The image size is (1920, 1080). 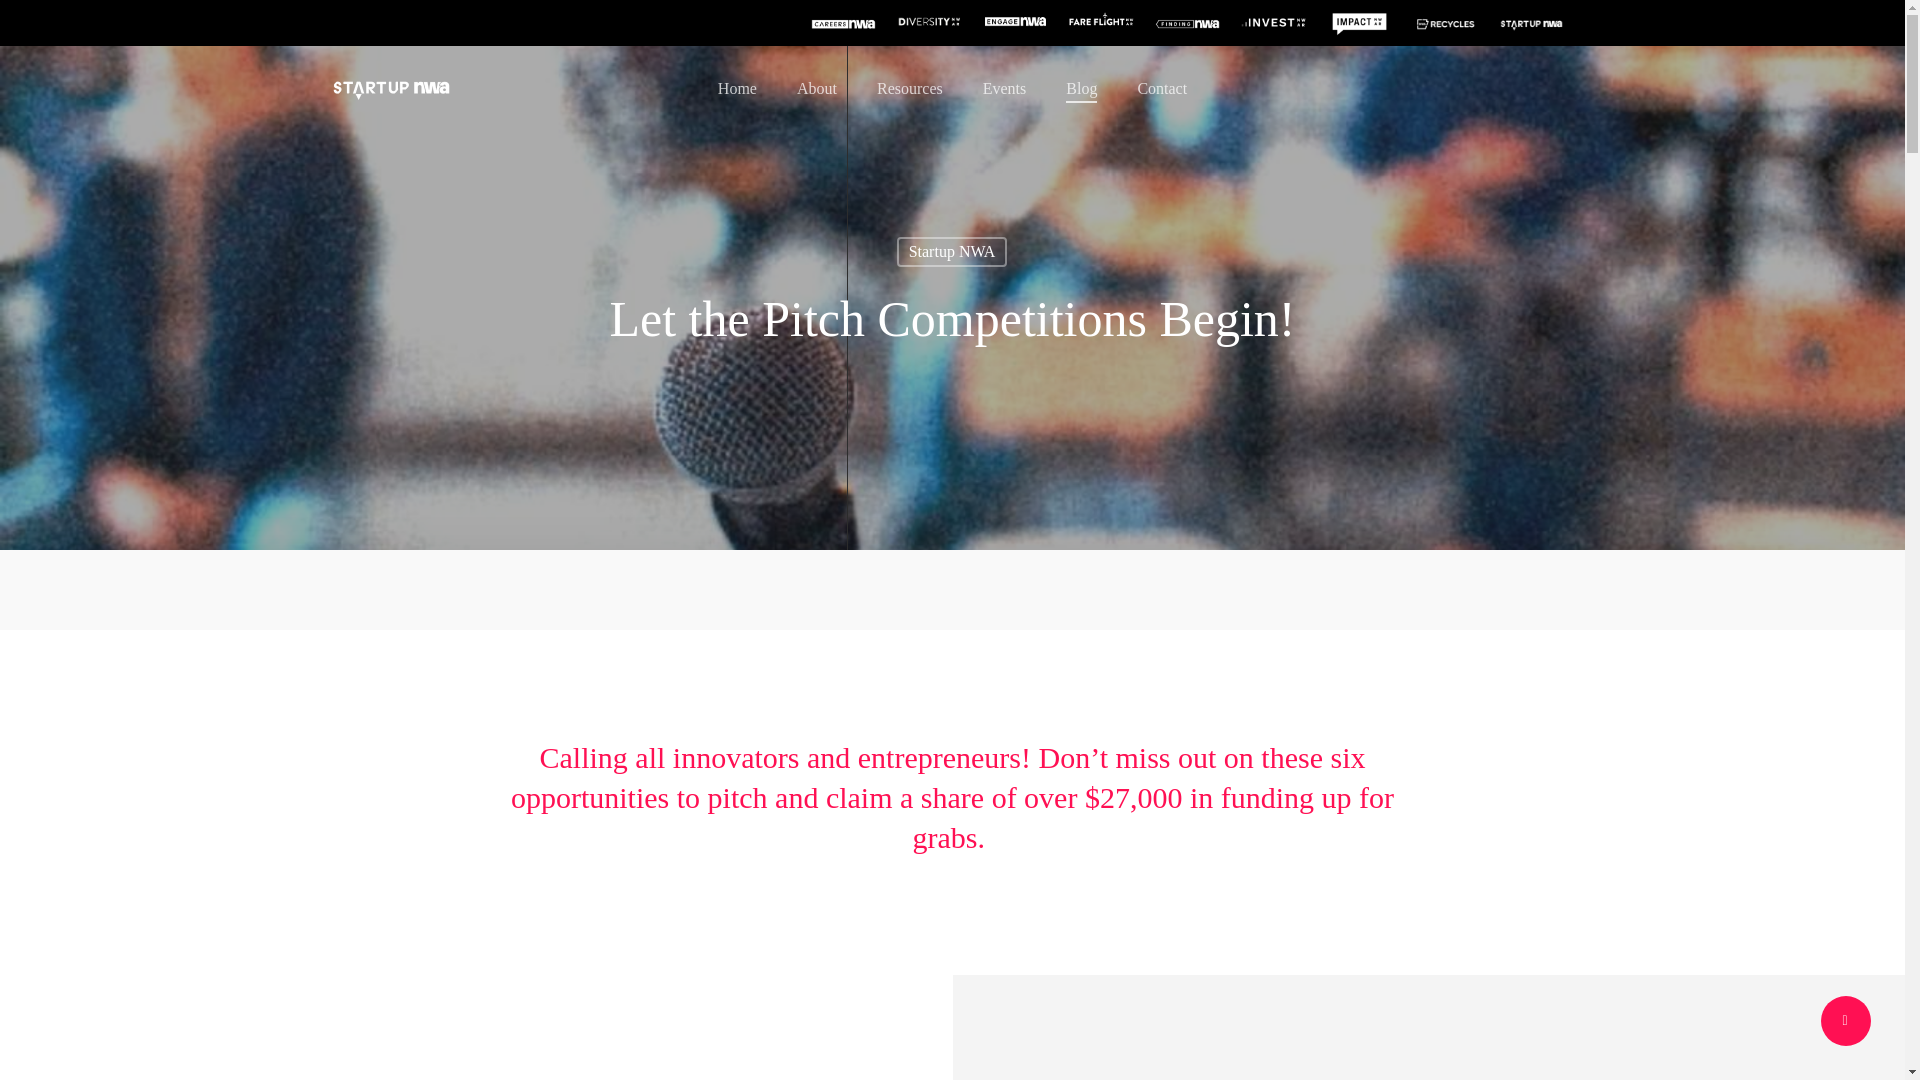 What do you see at coordinates (1080, 89) in the screenshot?
I see `Blog` at bounding box center [1080, 89].